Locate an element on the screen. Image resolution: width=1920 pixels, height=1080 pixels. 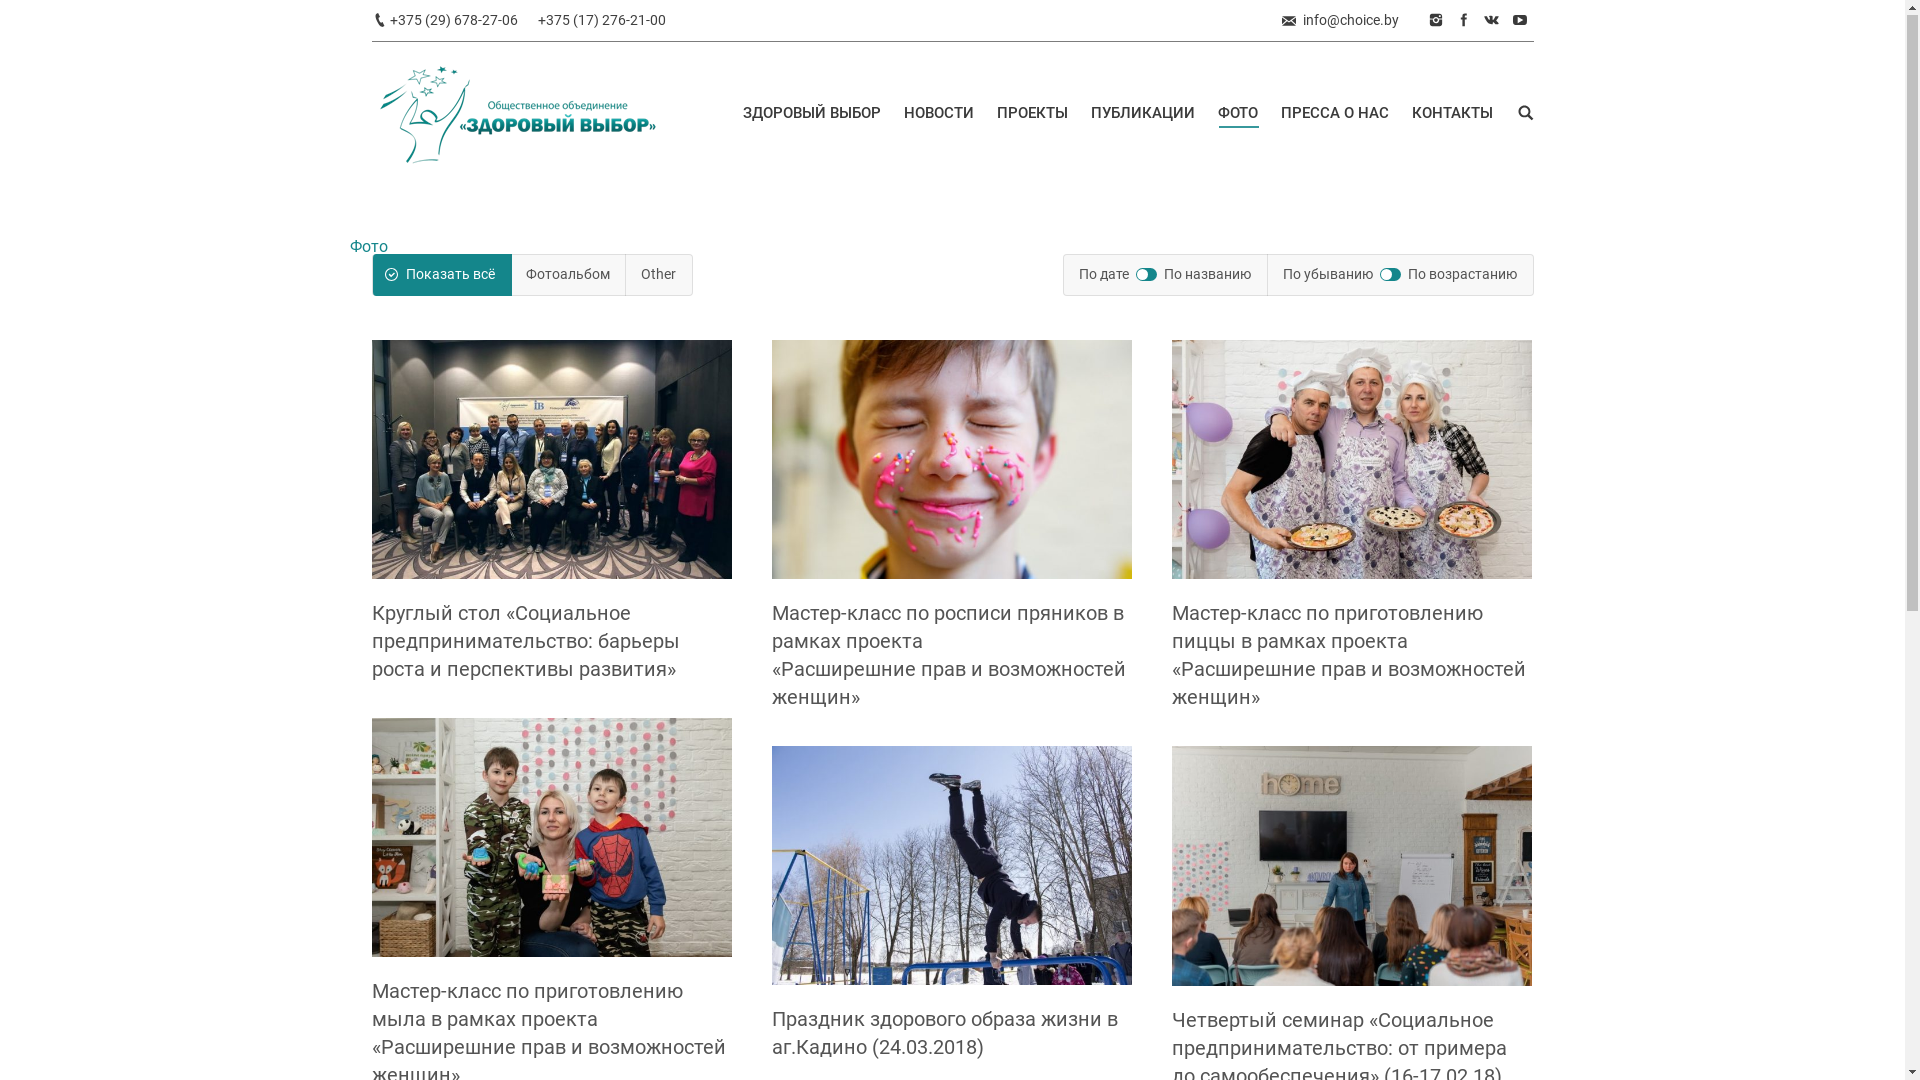
Go! is located at coordinates (26, 20).